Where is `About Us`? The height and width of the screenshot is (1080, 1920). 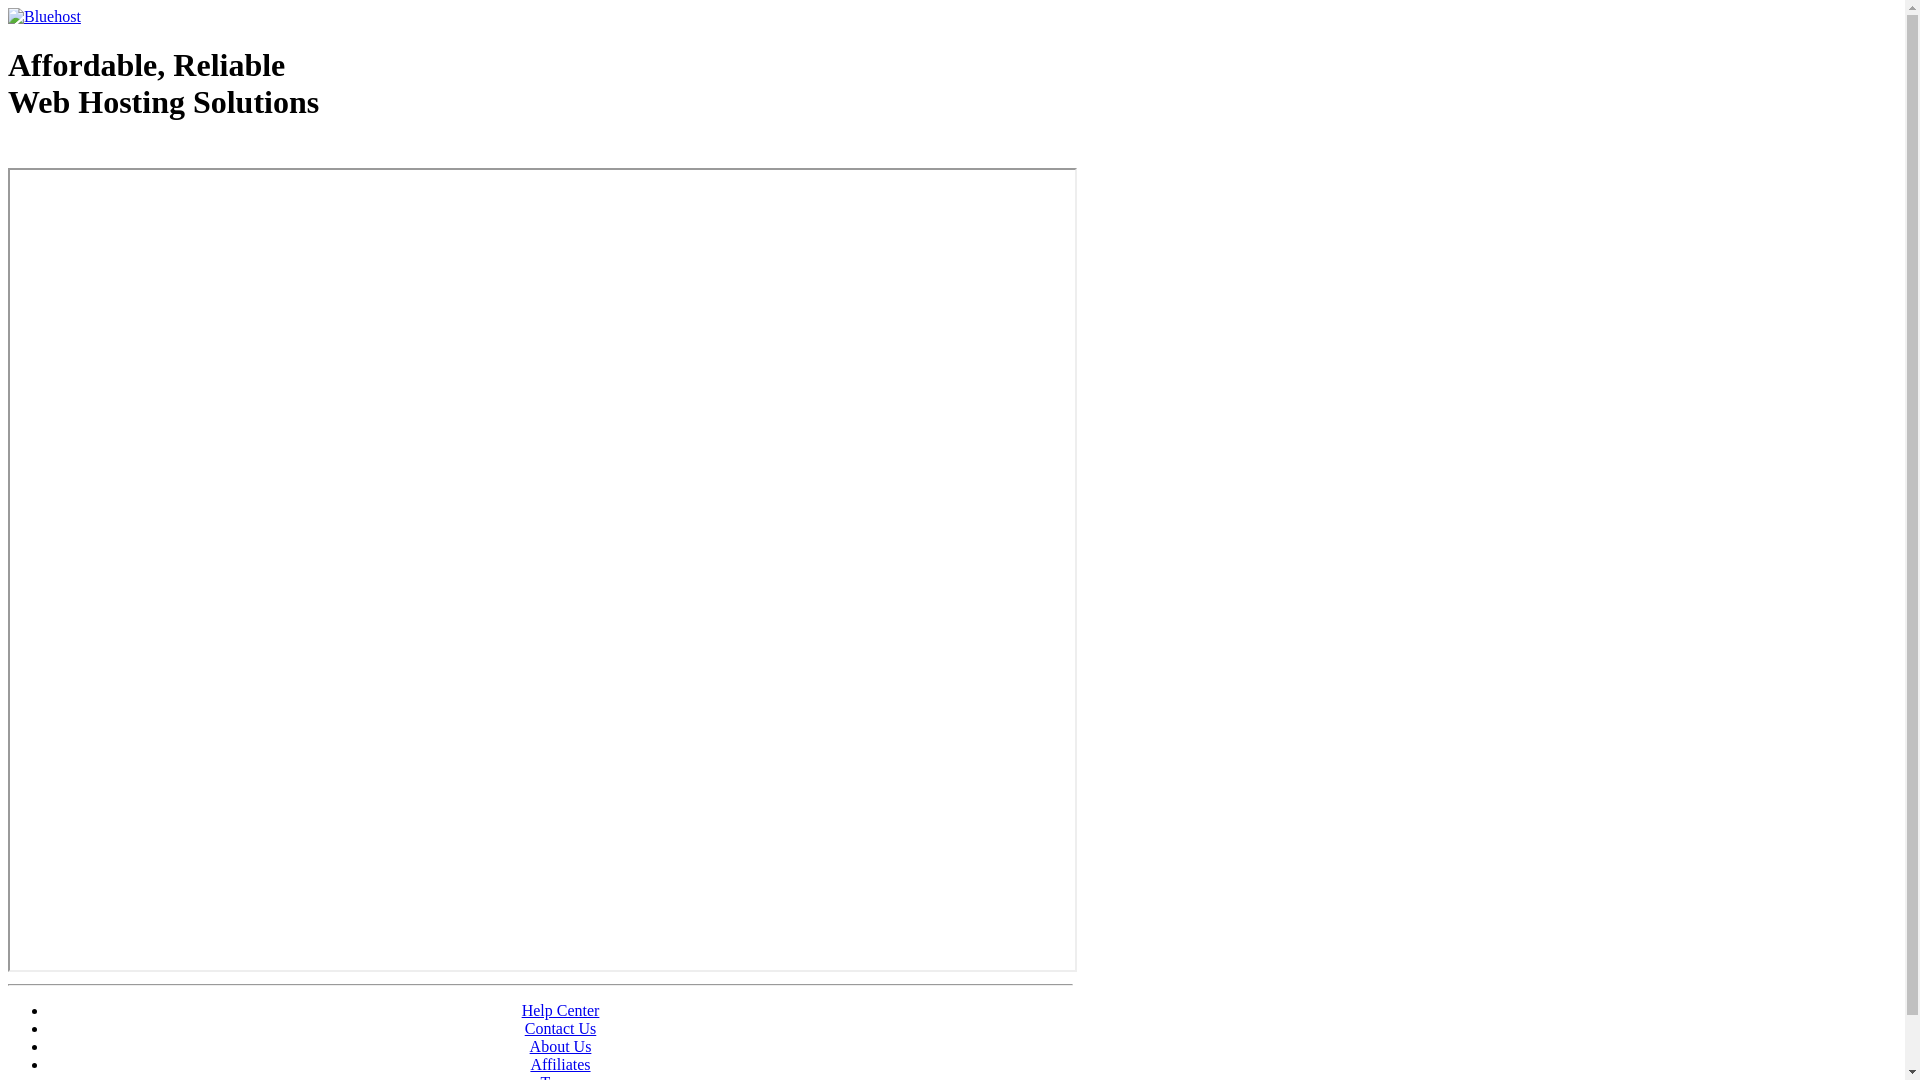
About Us is located at coordinates (561, 1046).